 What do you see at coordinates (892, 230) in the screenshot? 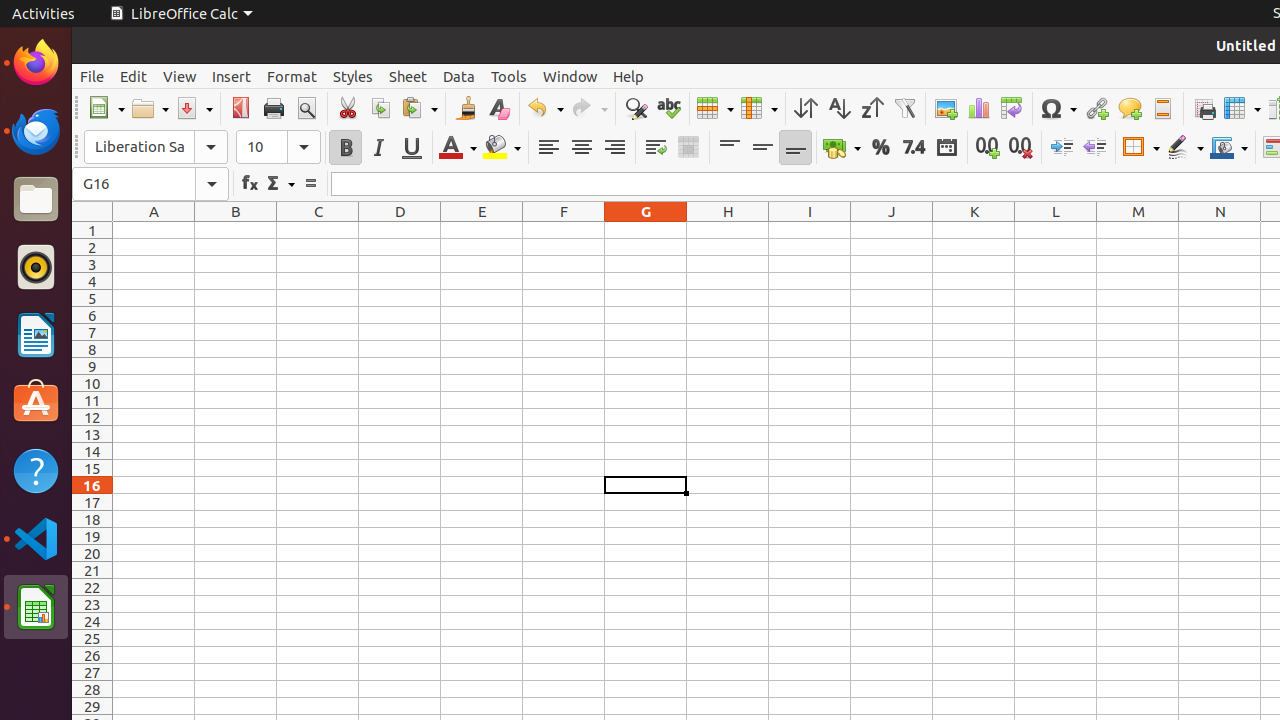
I see `J1` at bounding box center [892, 230].